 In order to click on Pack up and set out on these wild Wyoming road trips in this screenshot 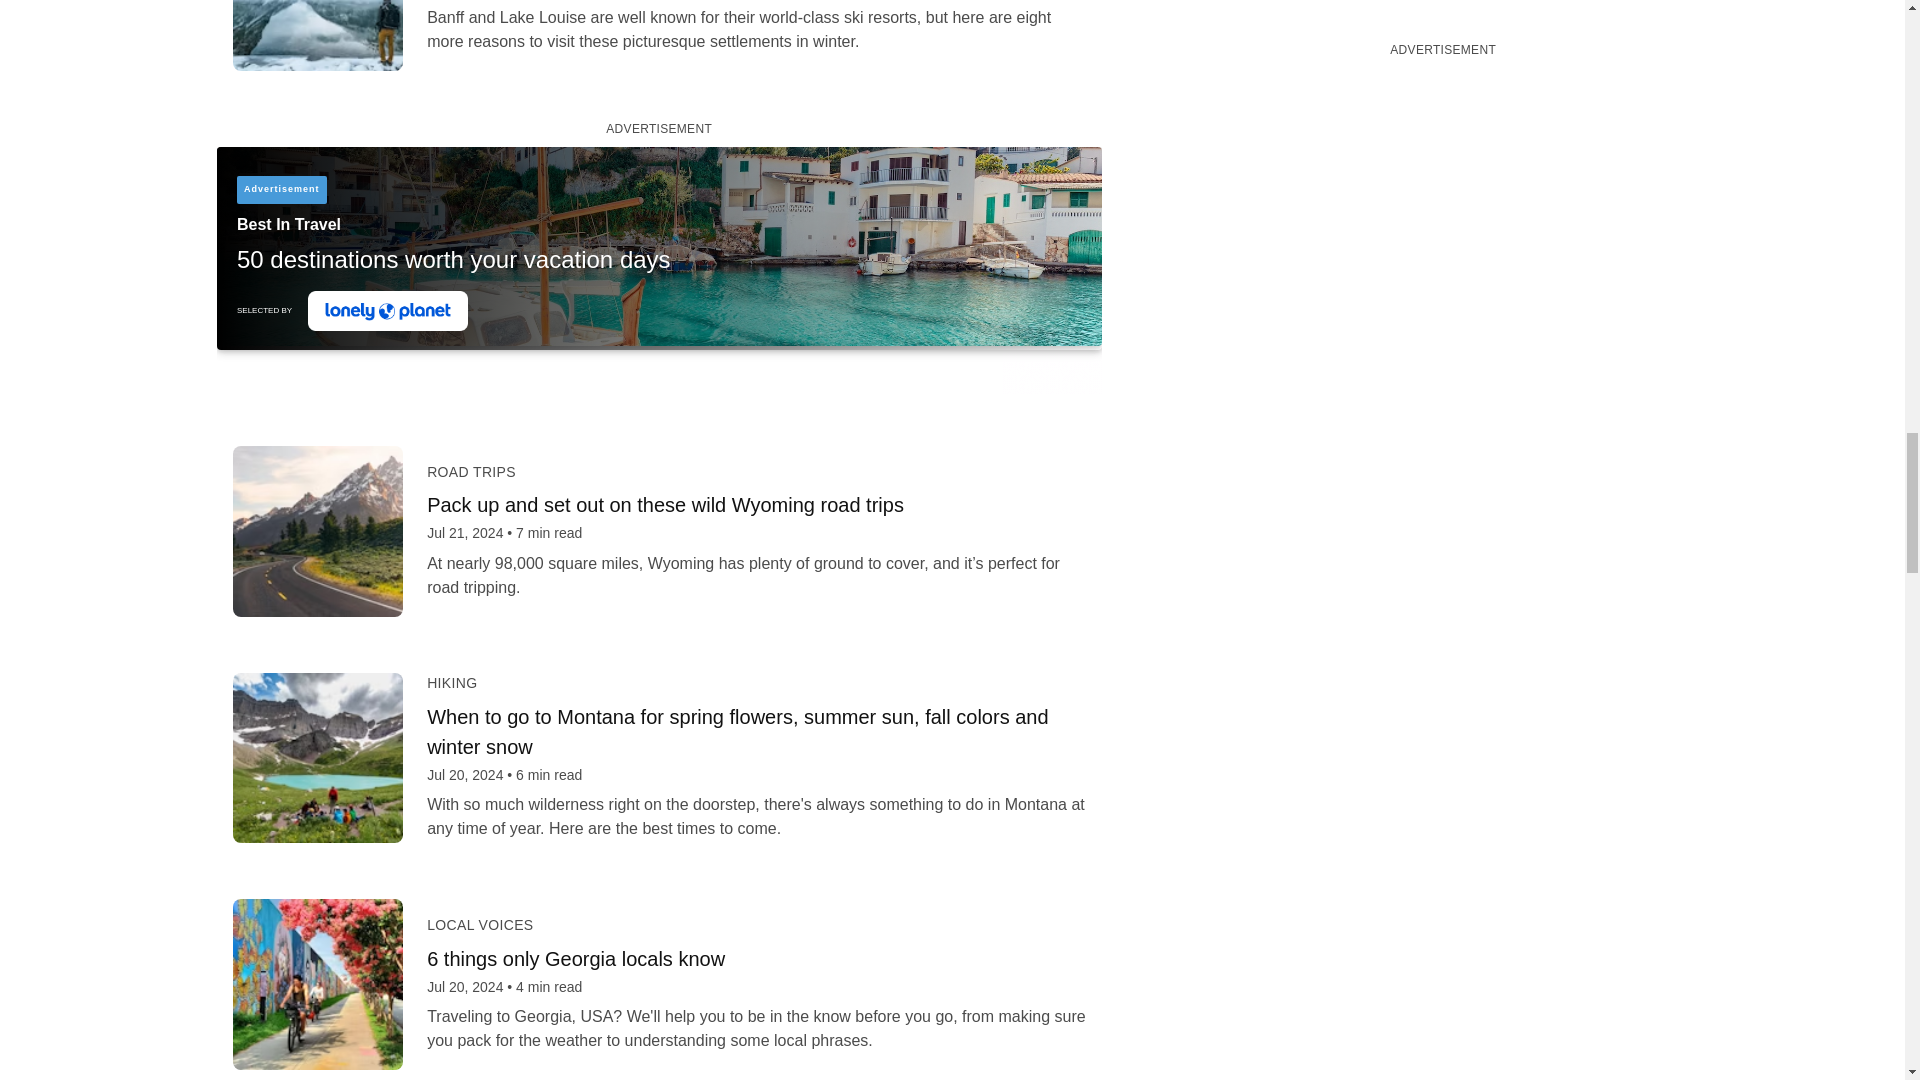, I will do `click(756, 504)`.